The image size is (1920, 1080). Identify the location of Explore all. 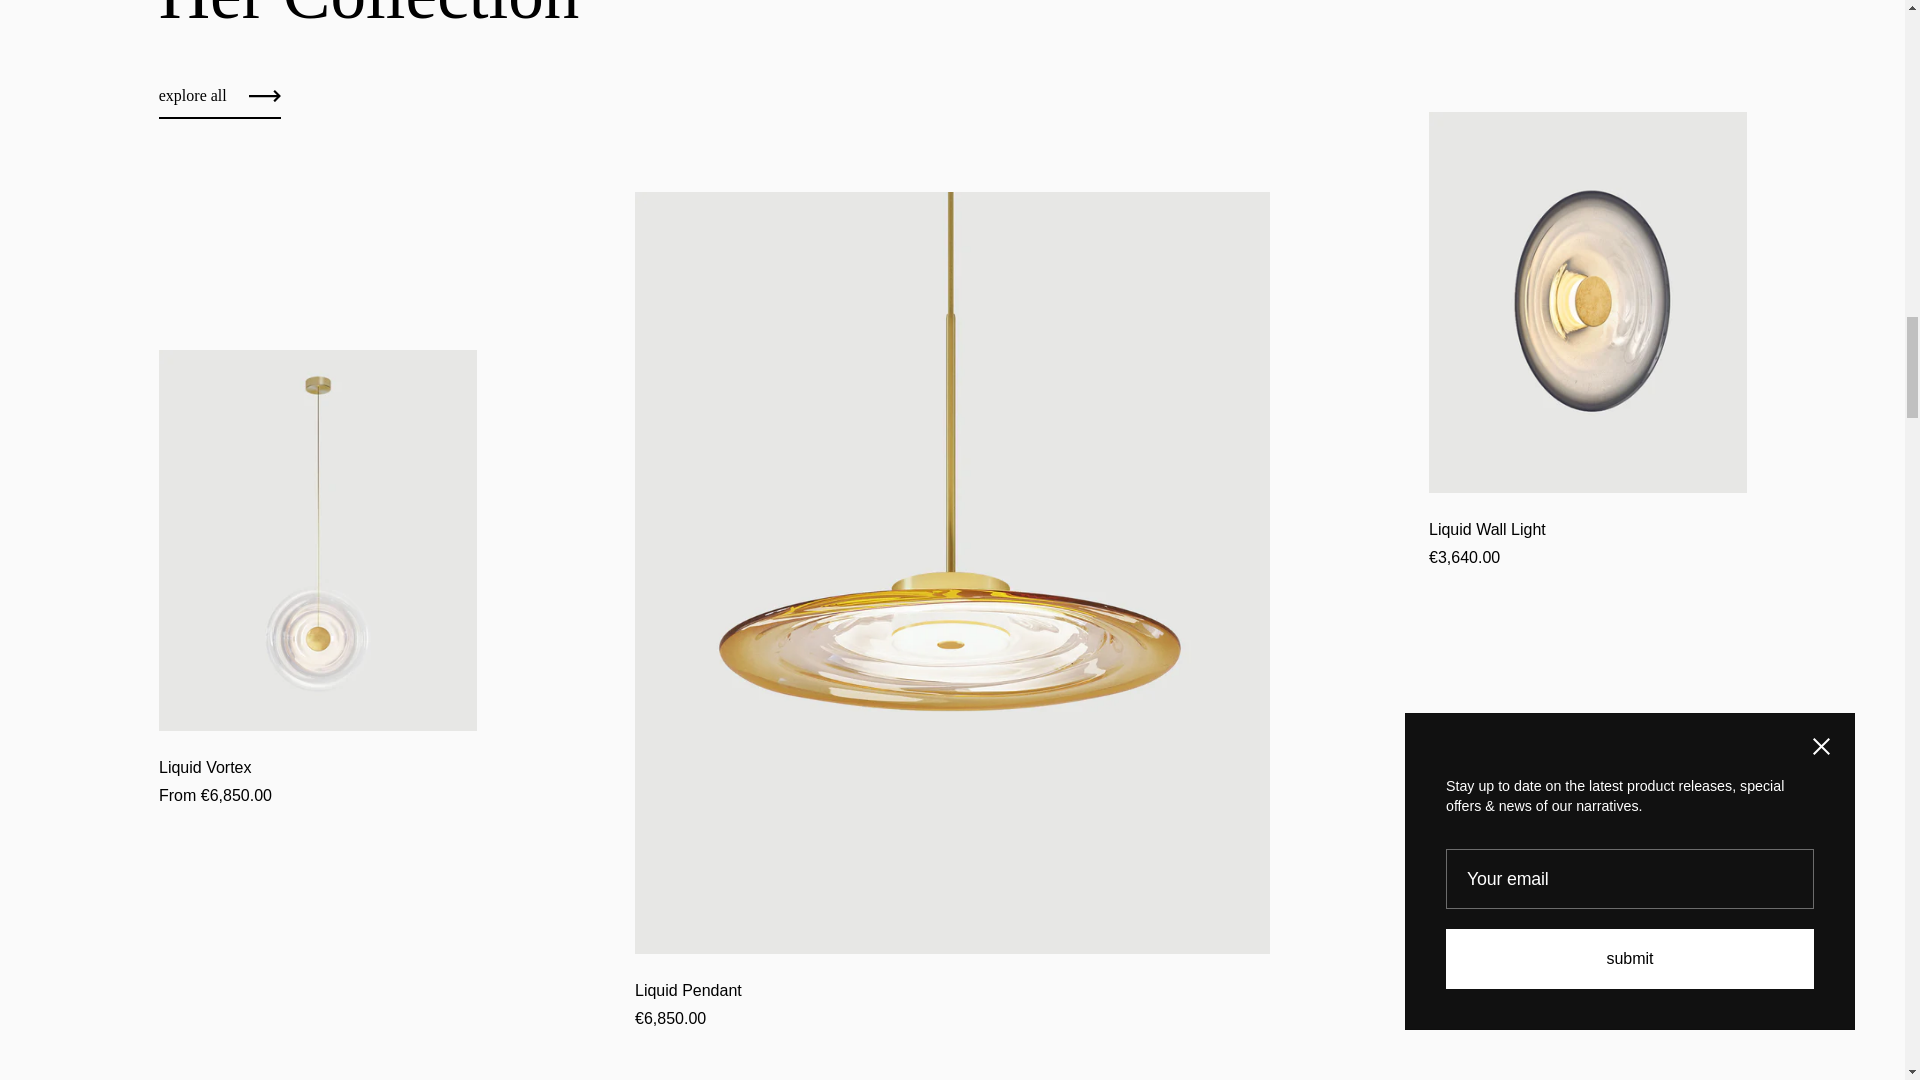
(220, 102).